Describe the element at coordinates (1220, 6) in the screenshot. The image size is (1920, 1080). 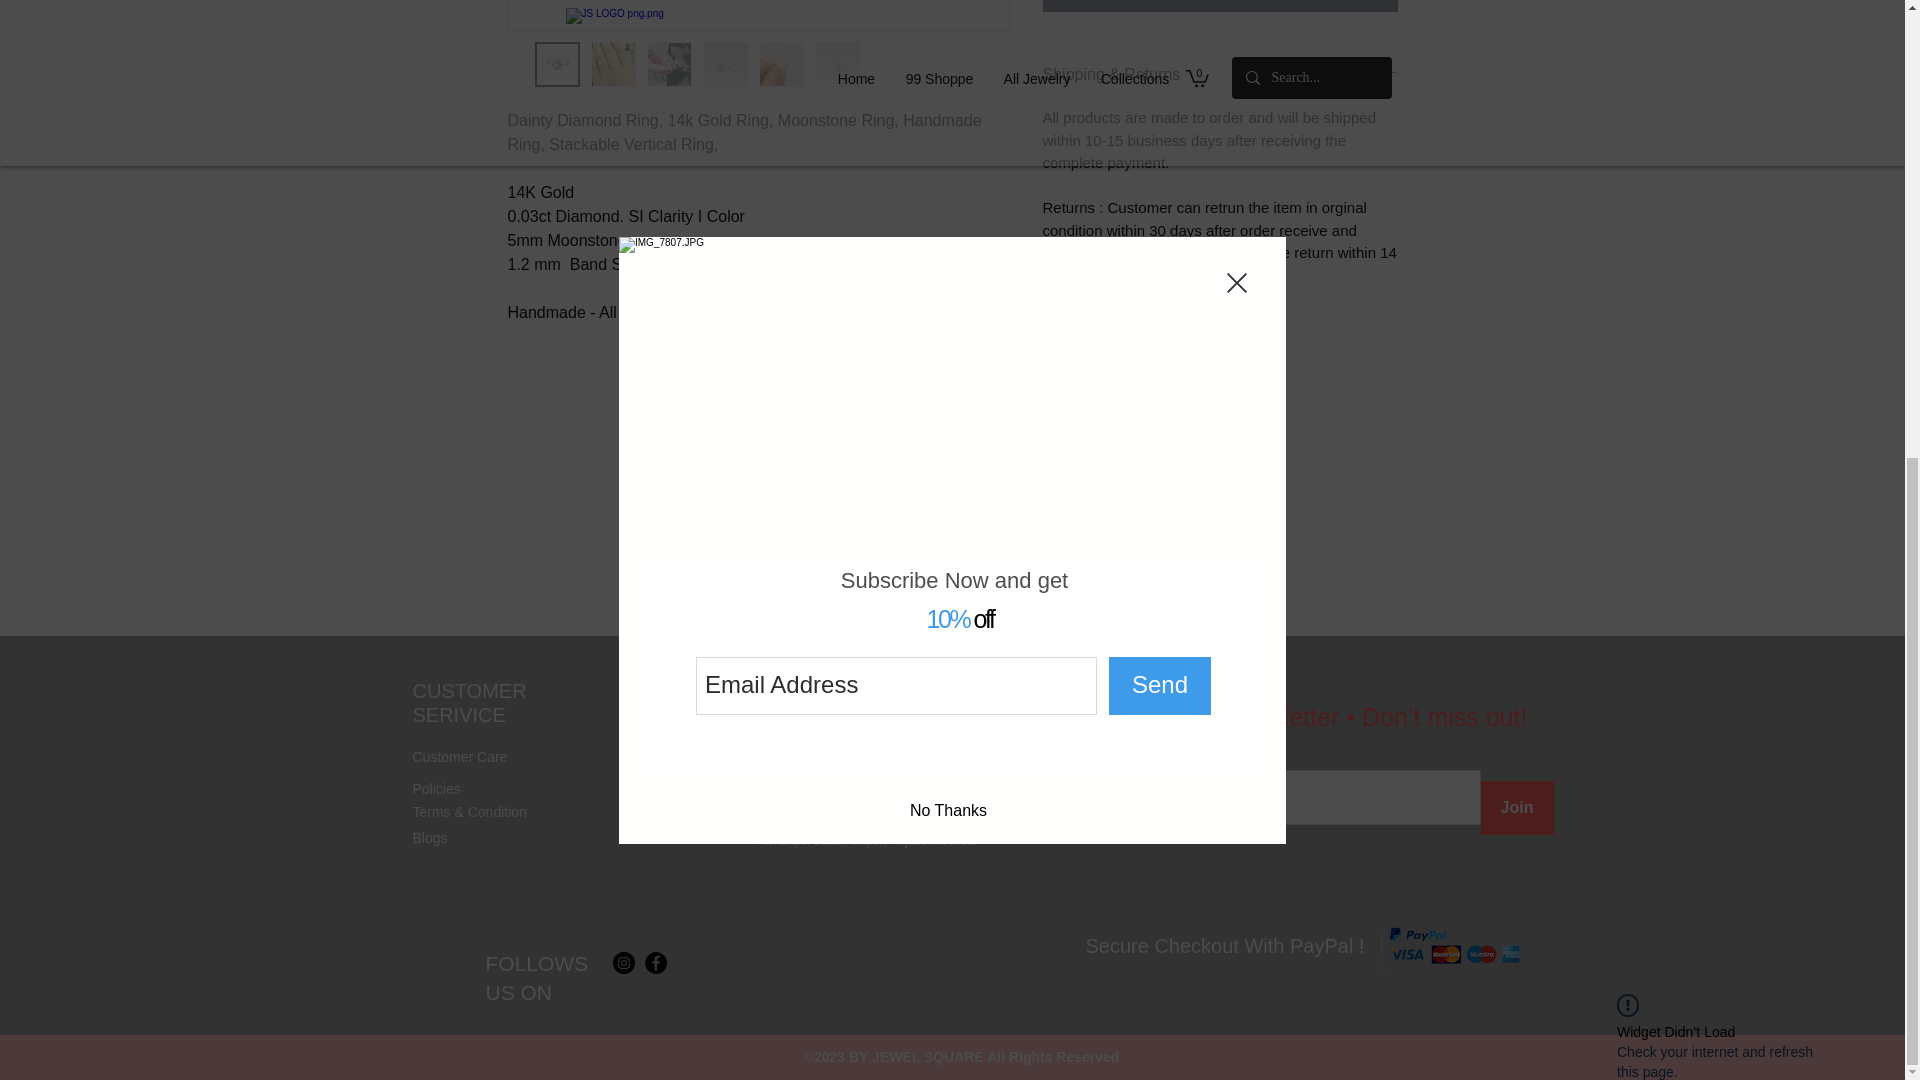
I see `Add to Cart` at that location.